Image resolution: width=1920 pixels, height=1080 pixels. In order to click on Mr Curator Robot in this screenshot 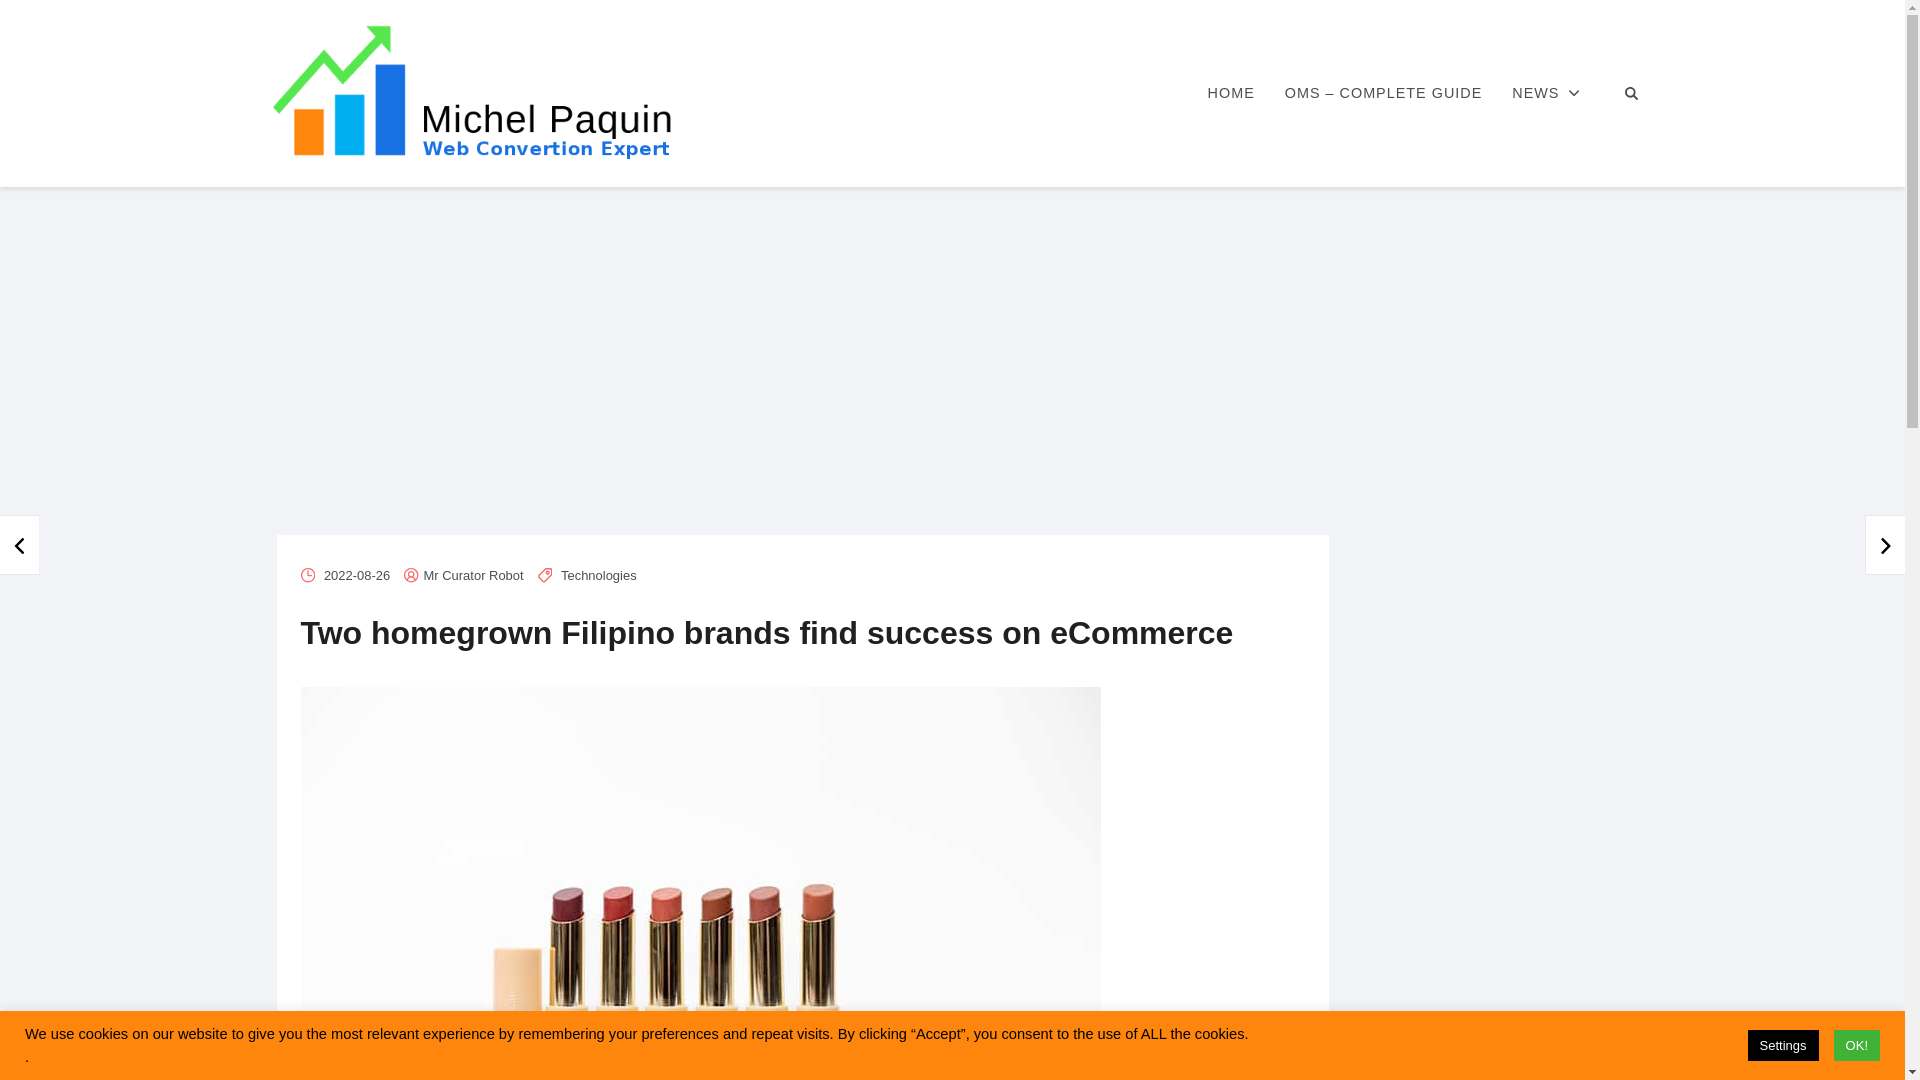, I will do `click(474, 576)`.